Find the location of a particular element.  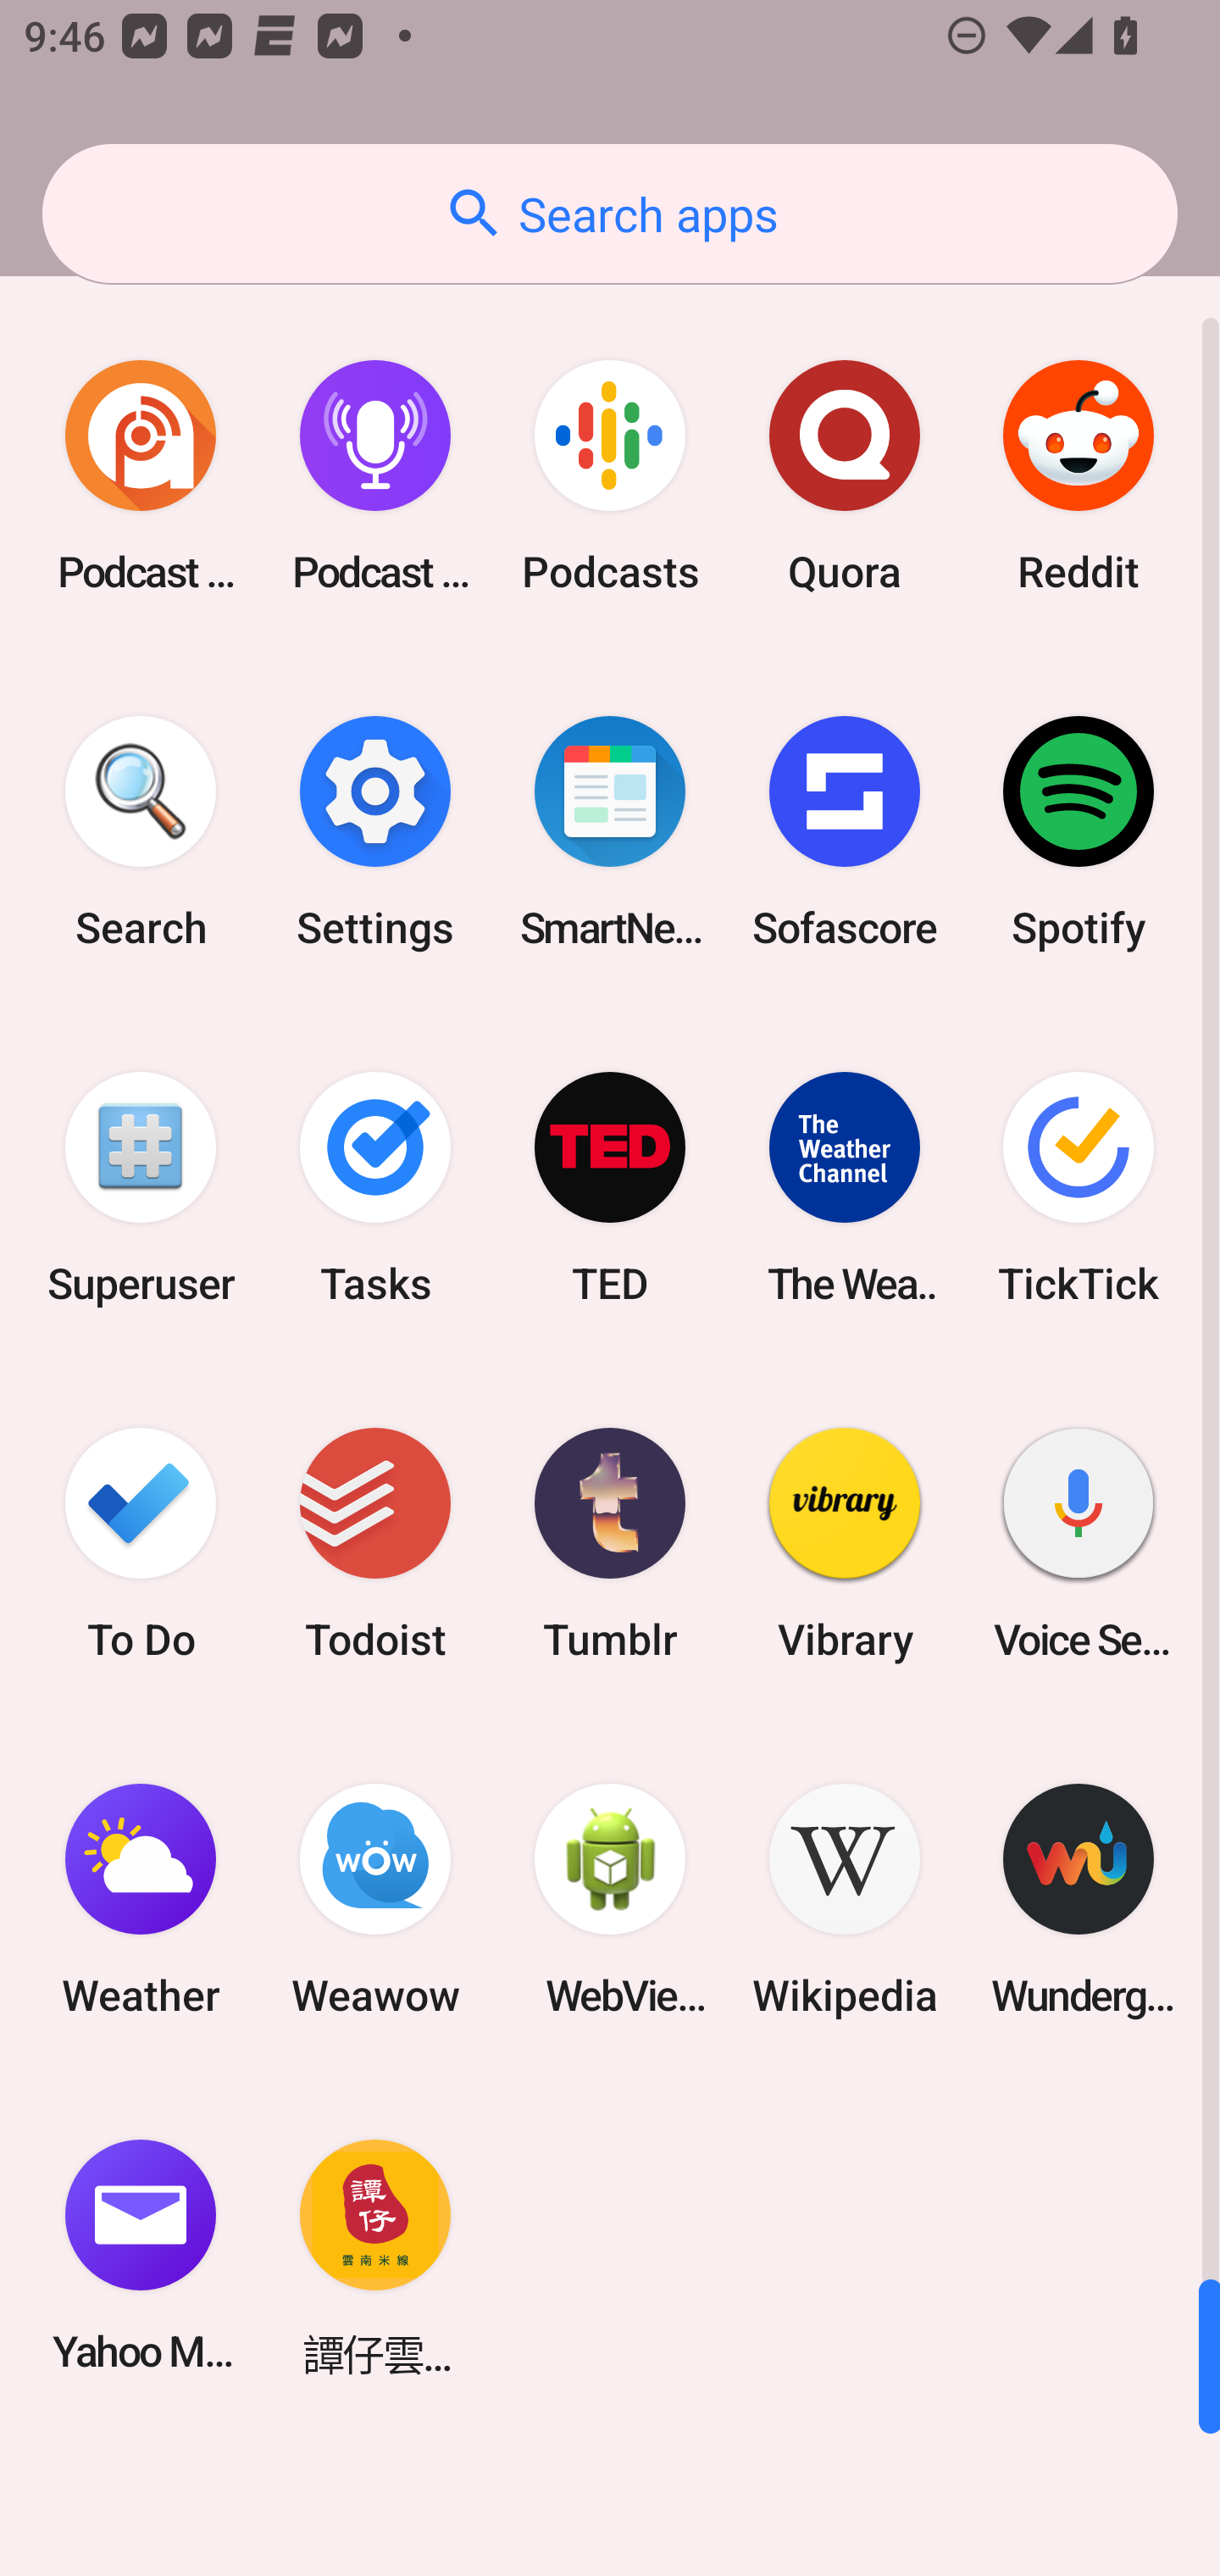

Wunderground is located at coordinates (1079, 1900).